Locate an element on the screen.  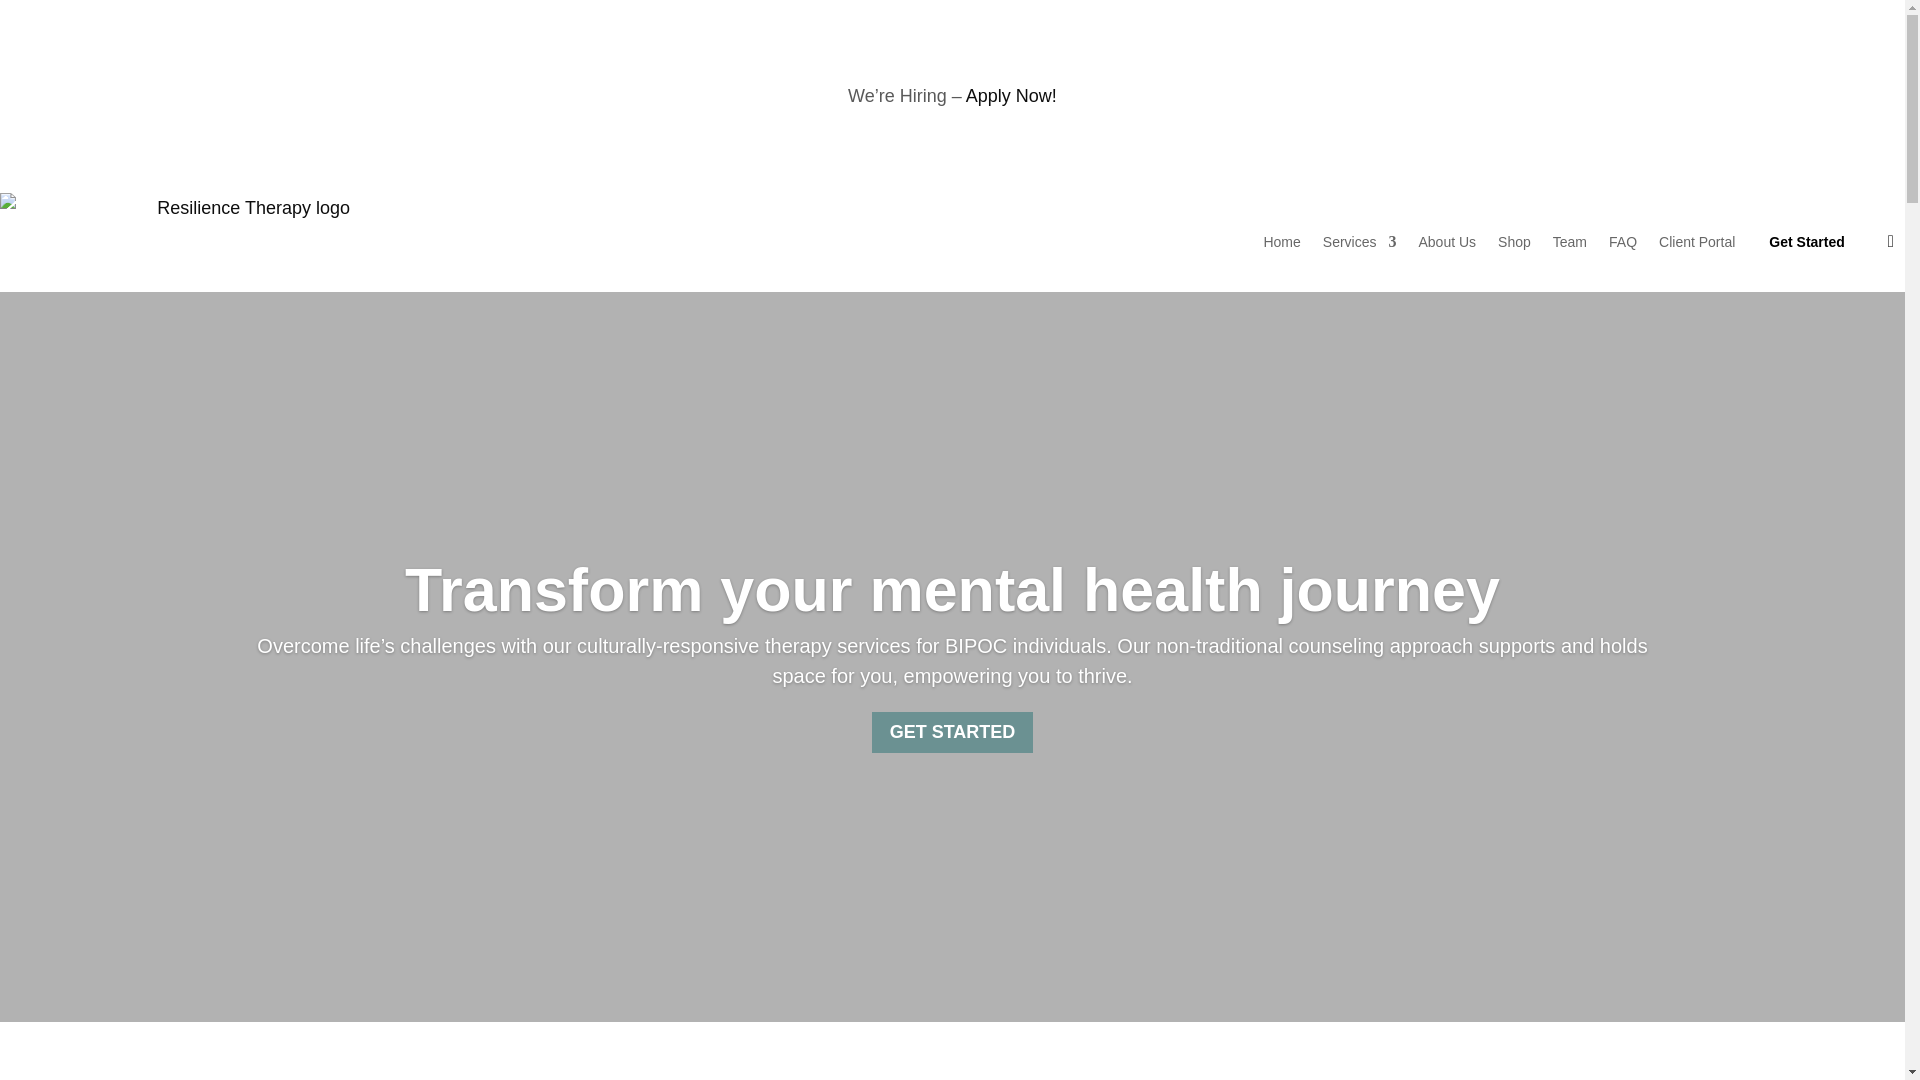
Services is located at coordinates (1360, 242).